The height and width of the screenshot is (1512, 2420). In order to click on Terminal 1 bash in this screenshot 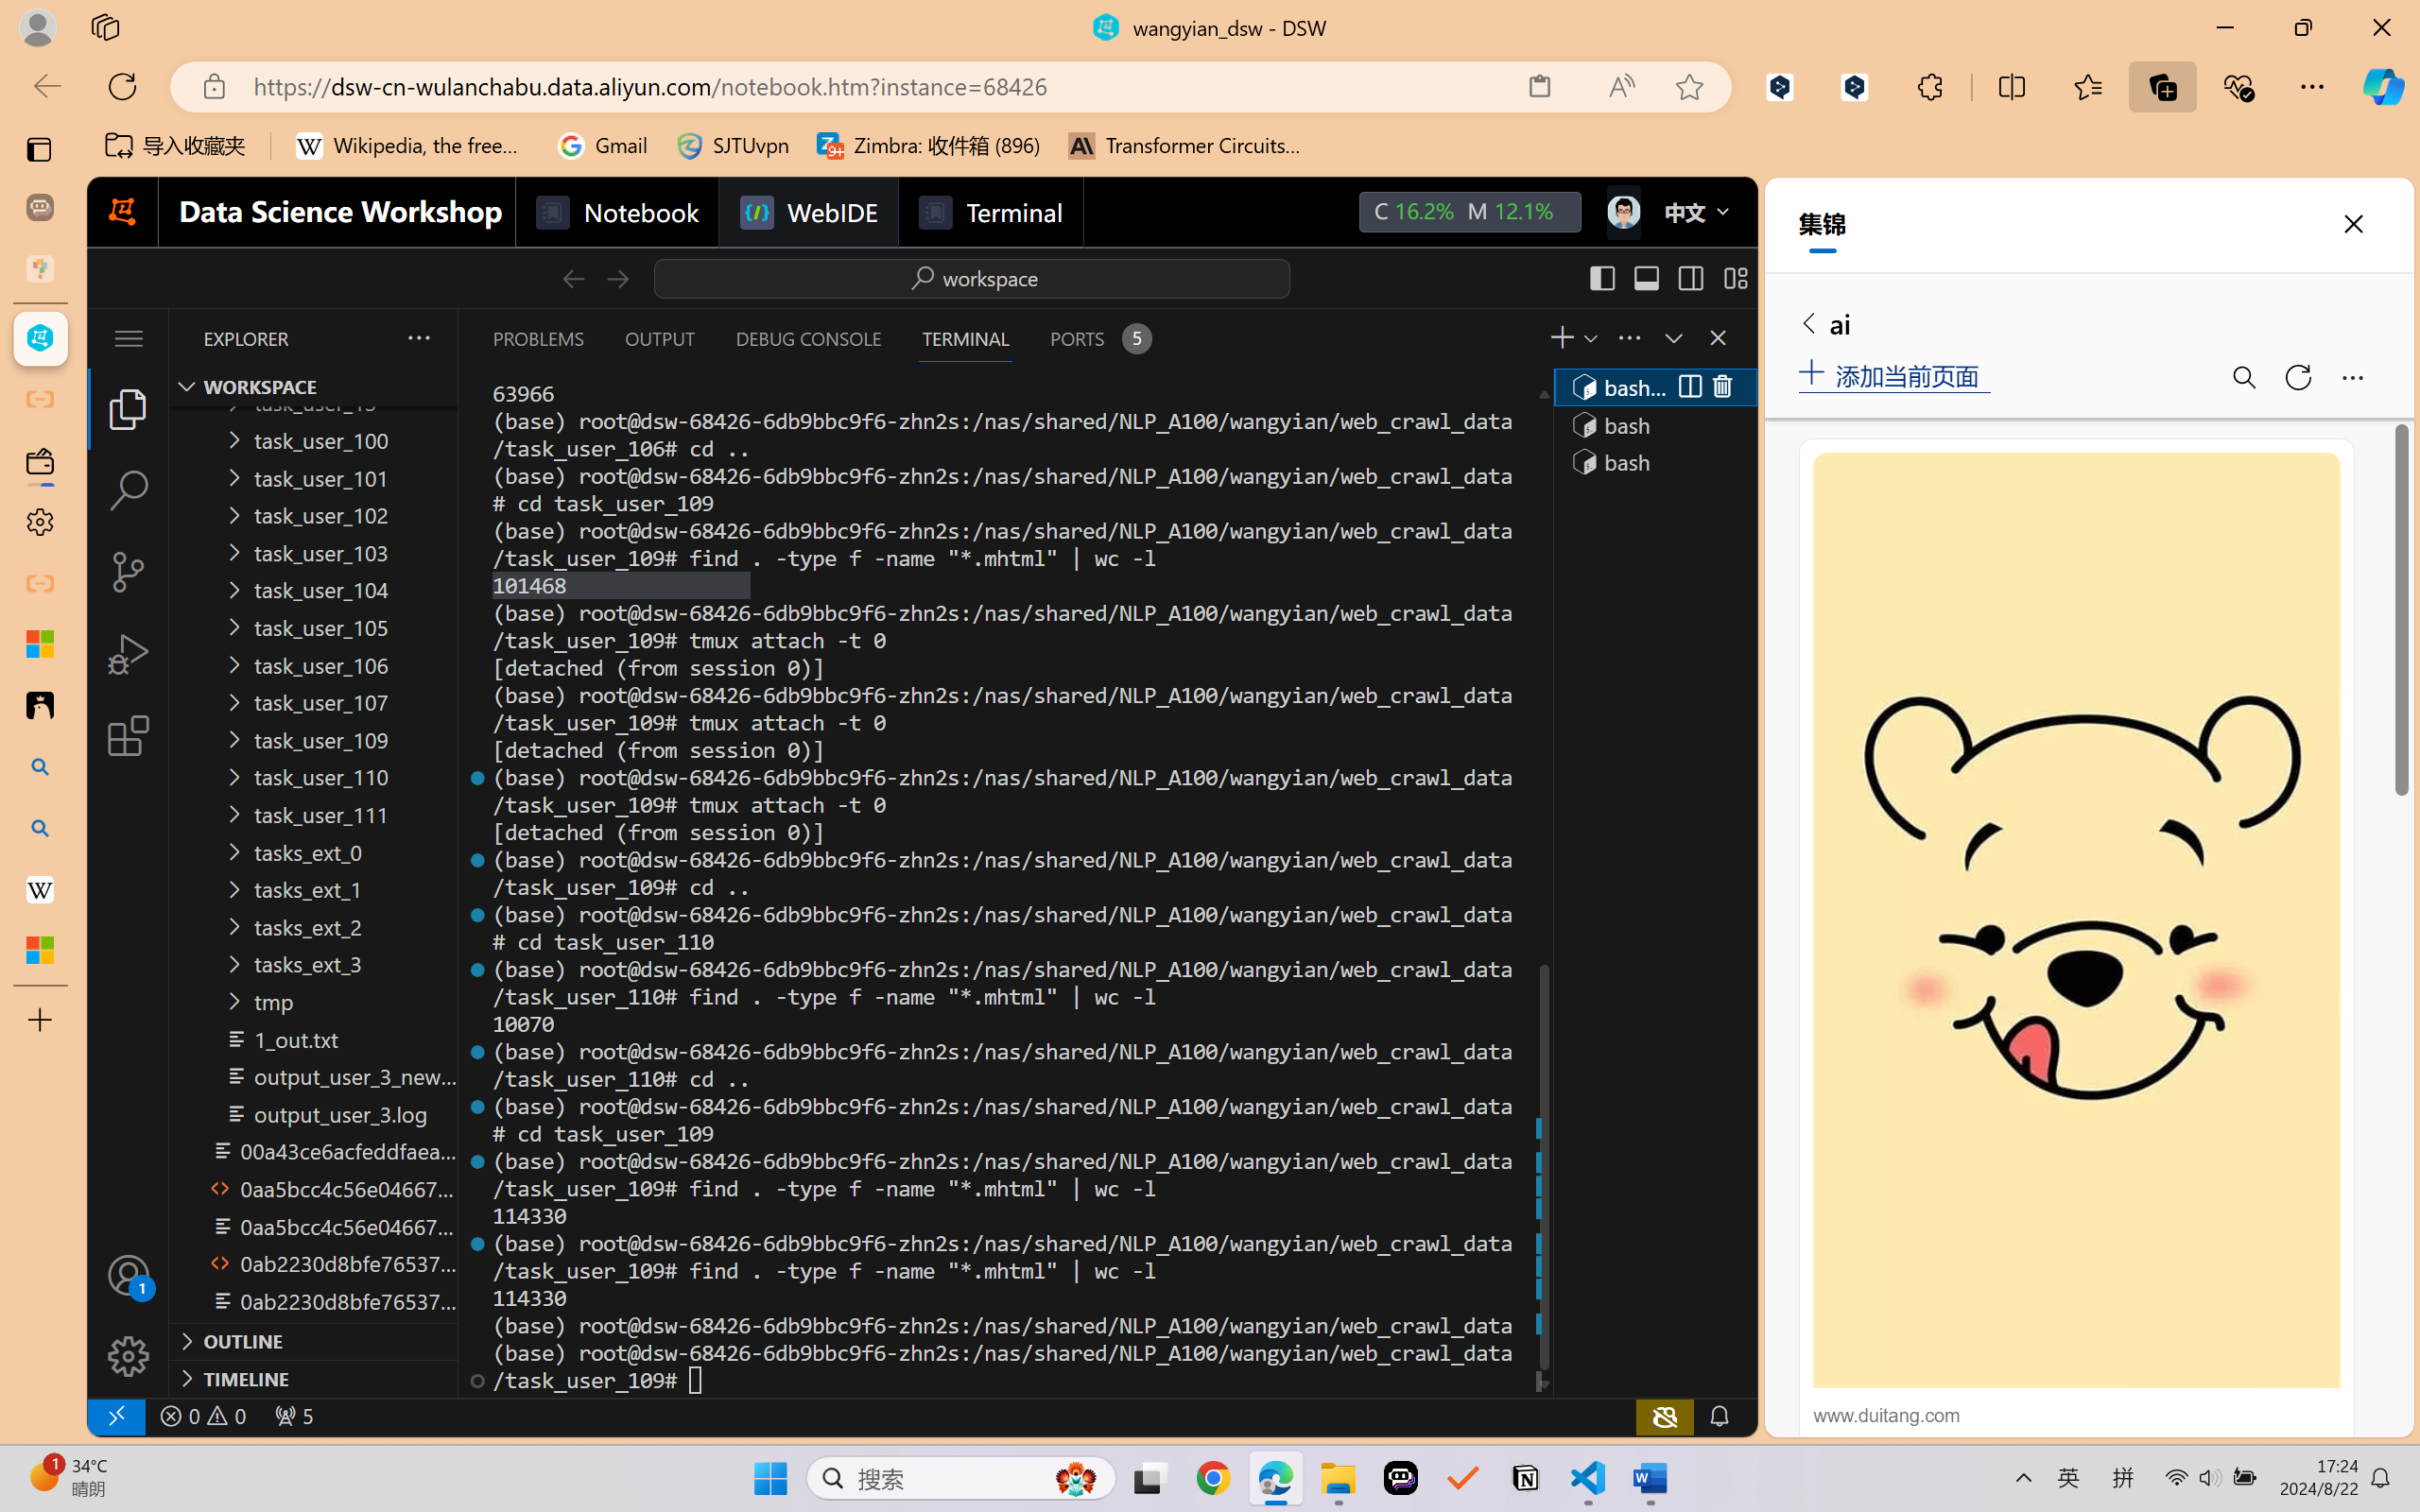, I will do `click(1653, 387)`.